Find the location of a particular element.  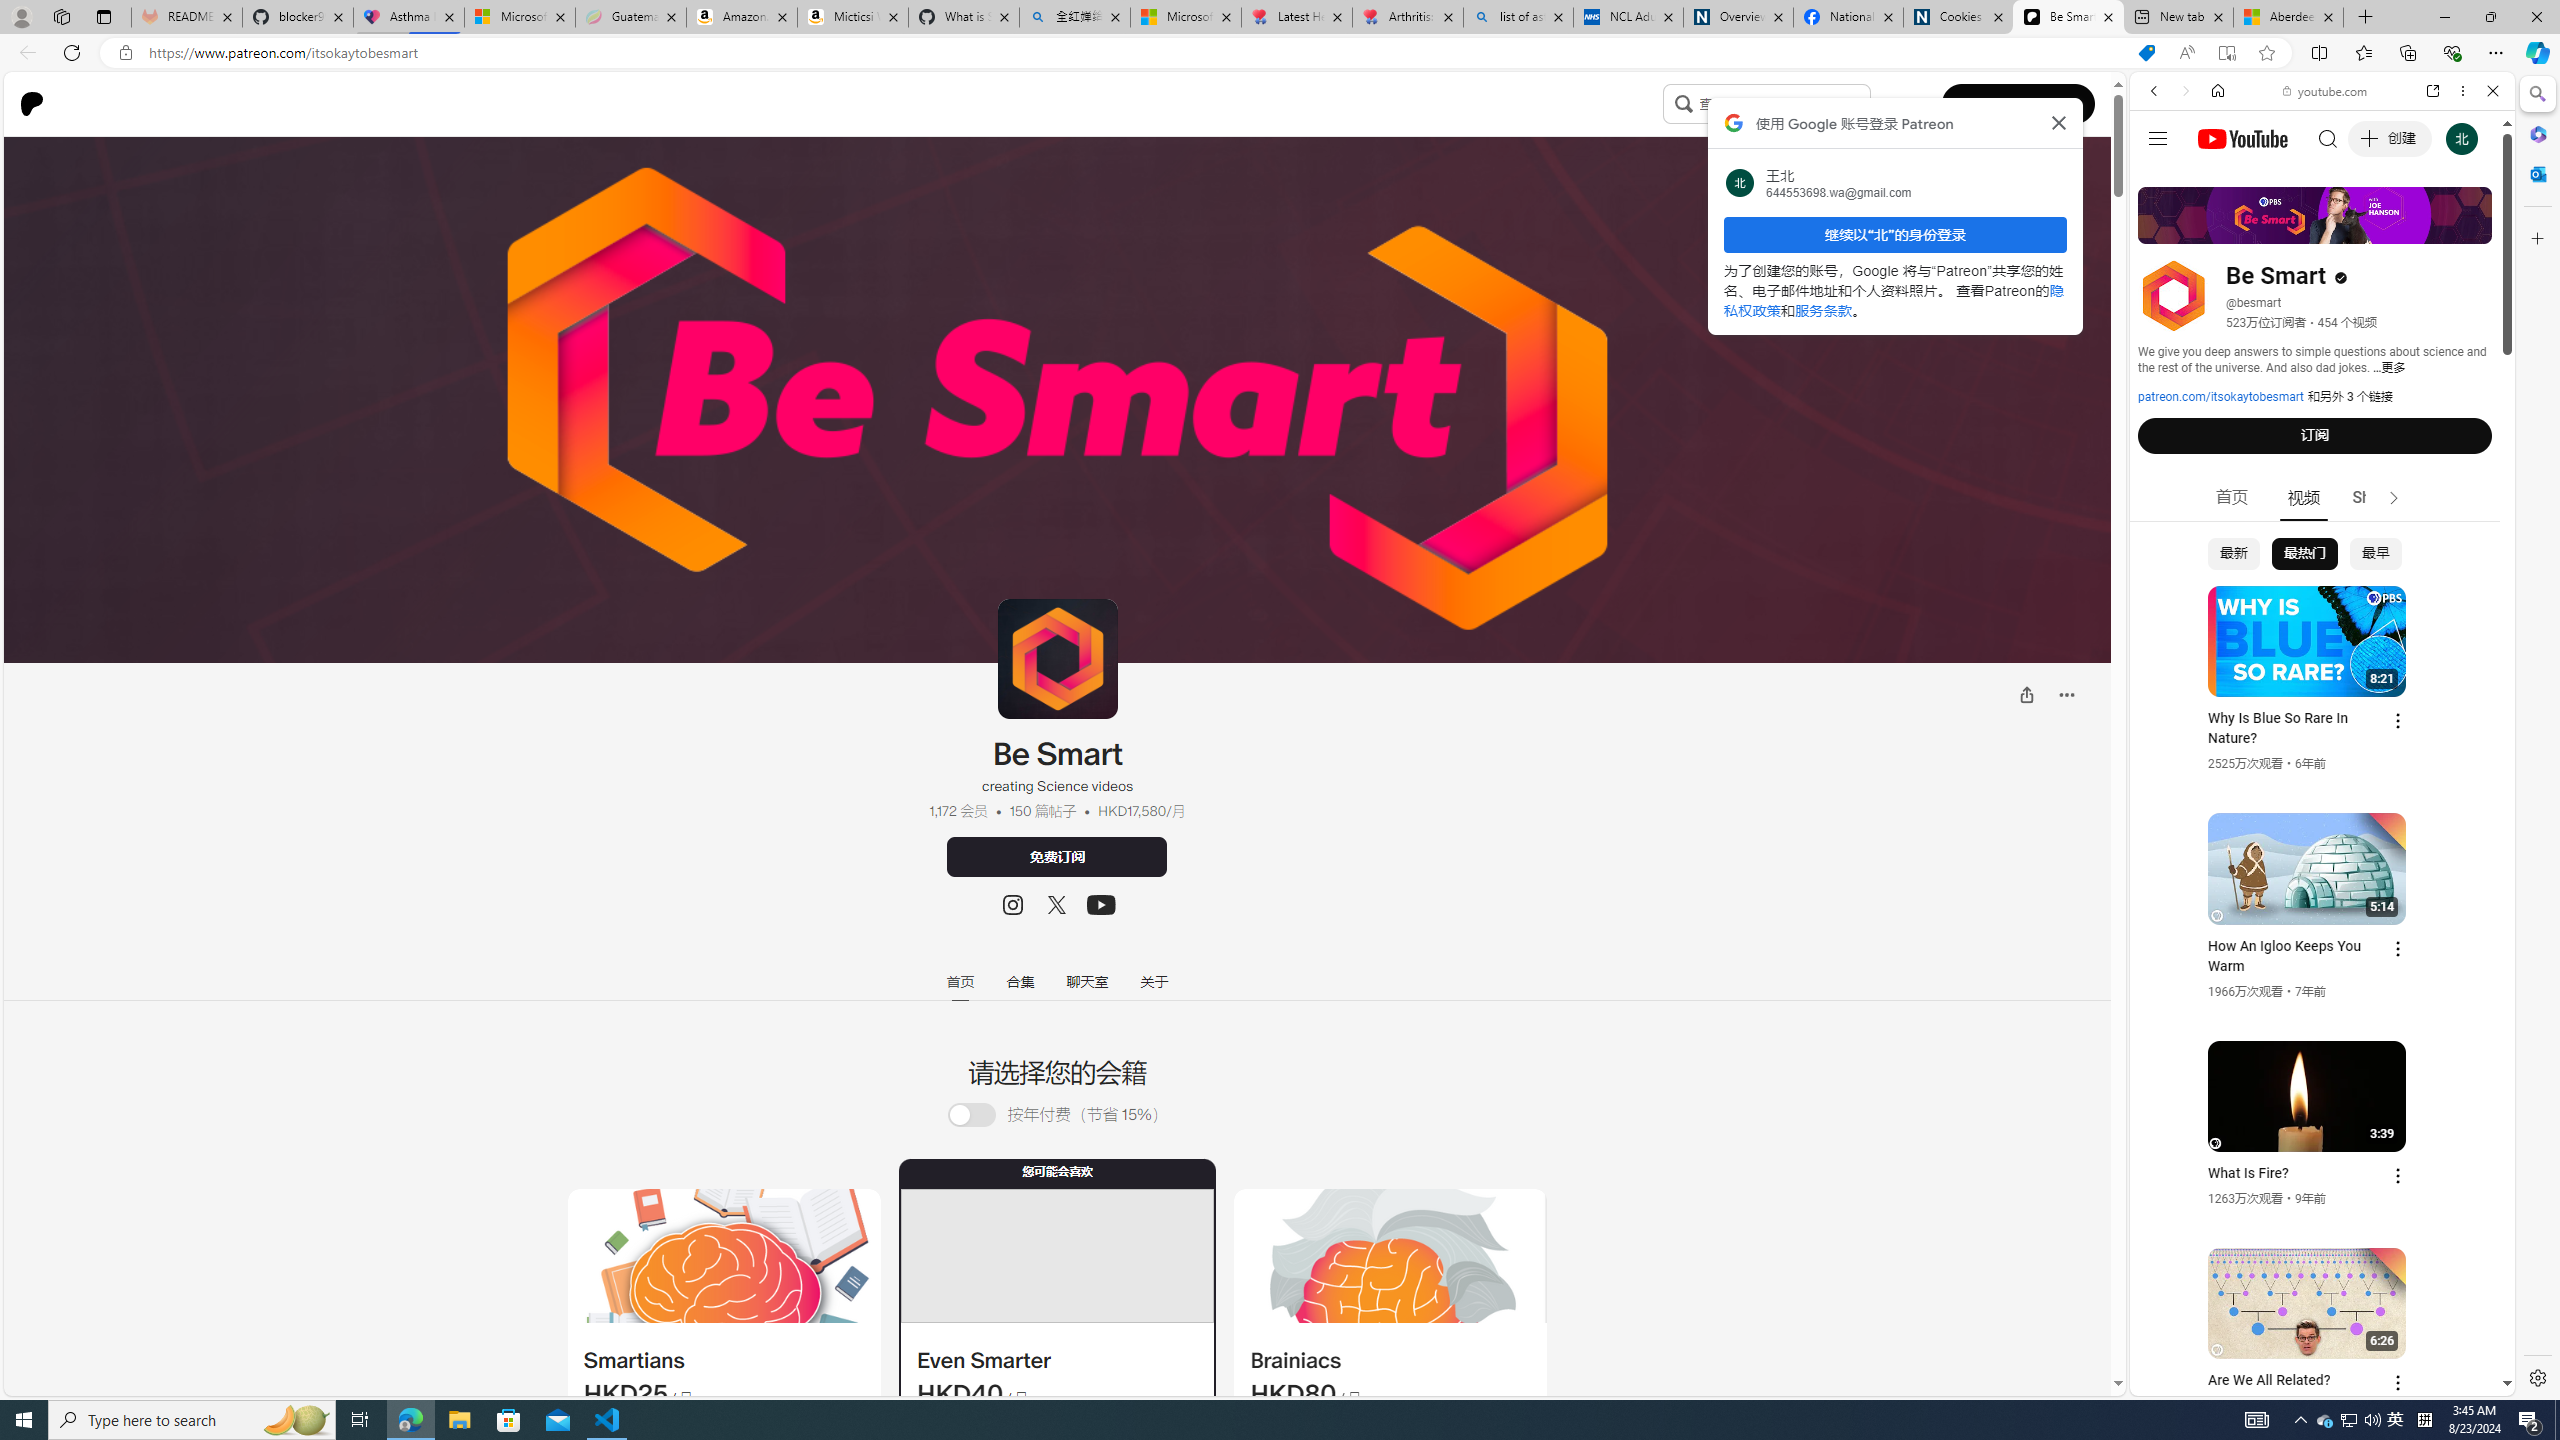

Class: style-scope tp-yt-iron-icon is located at coordinates (2393, 498).